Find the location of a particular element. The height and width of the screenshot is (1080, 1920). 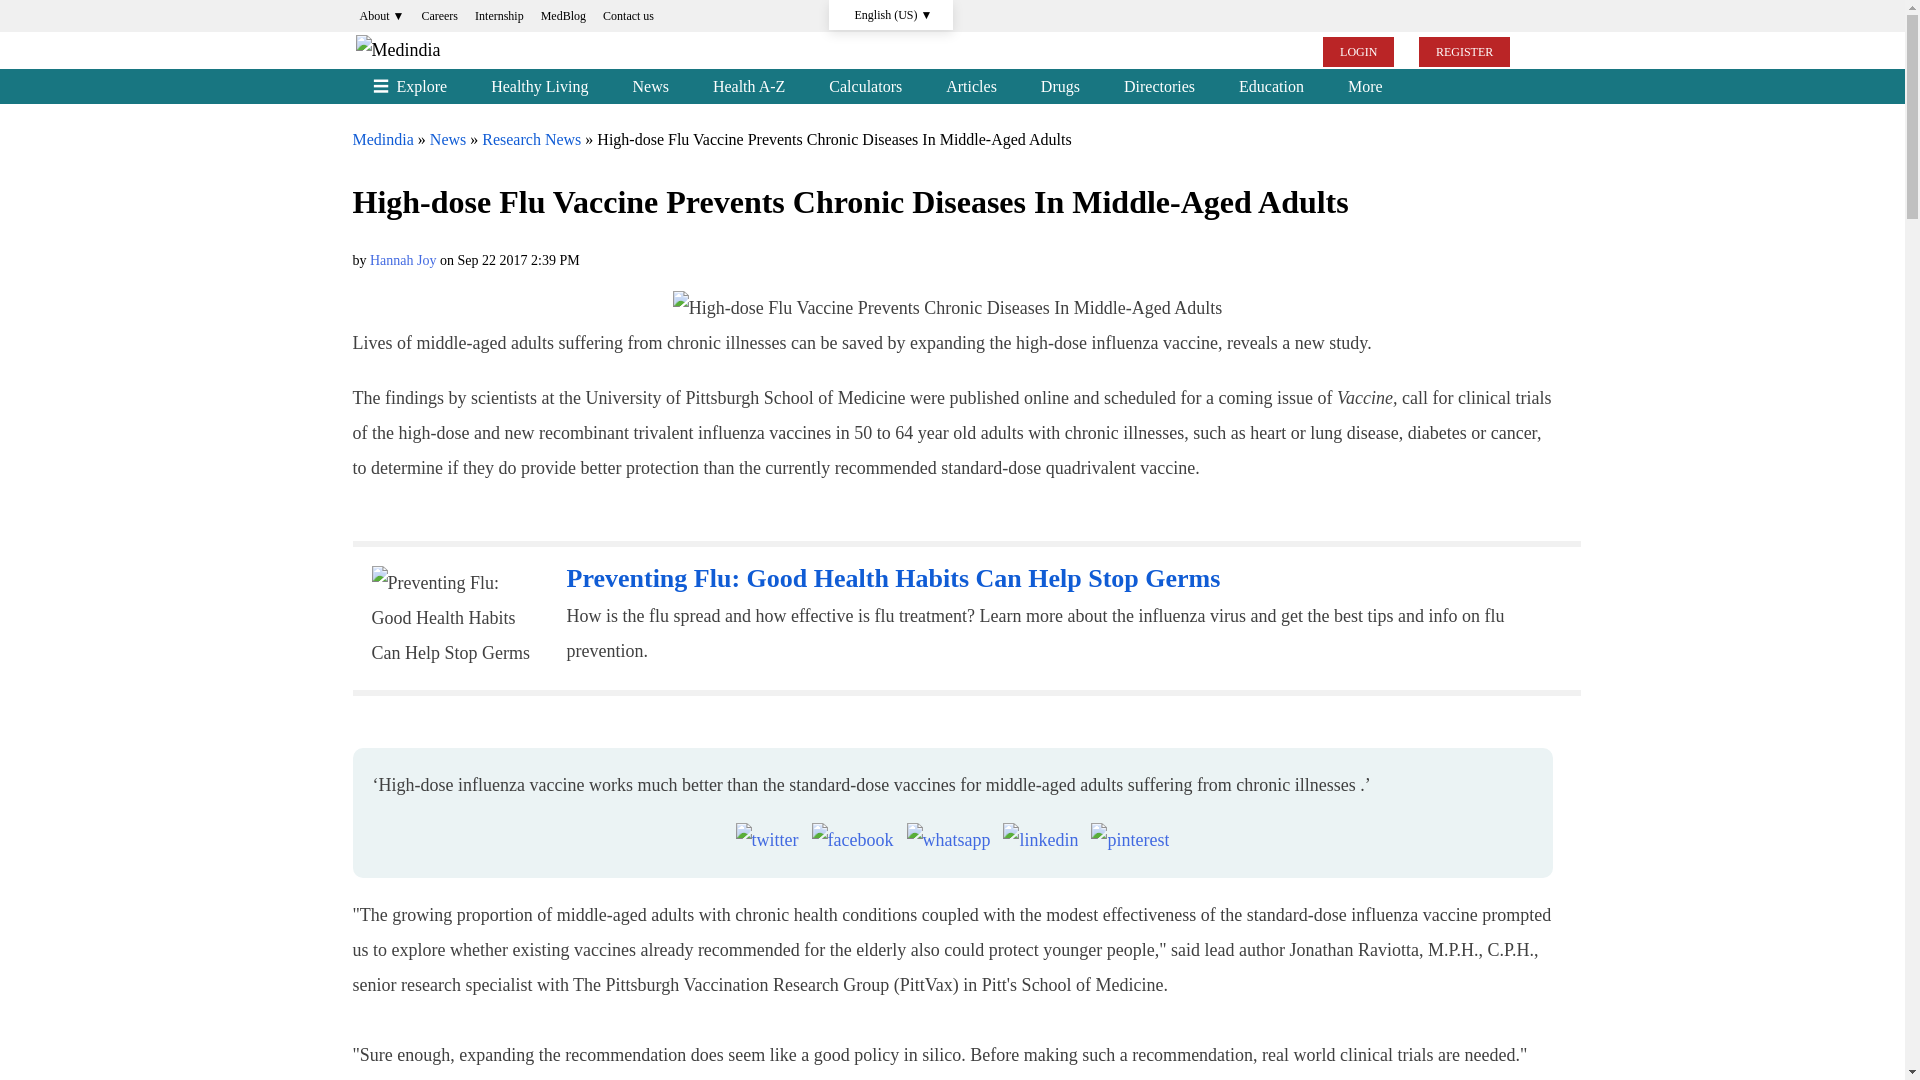

Drugs is located at coordinates (1060, 86).